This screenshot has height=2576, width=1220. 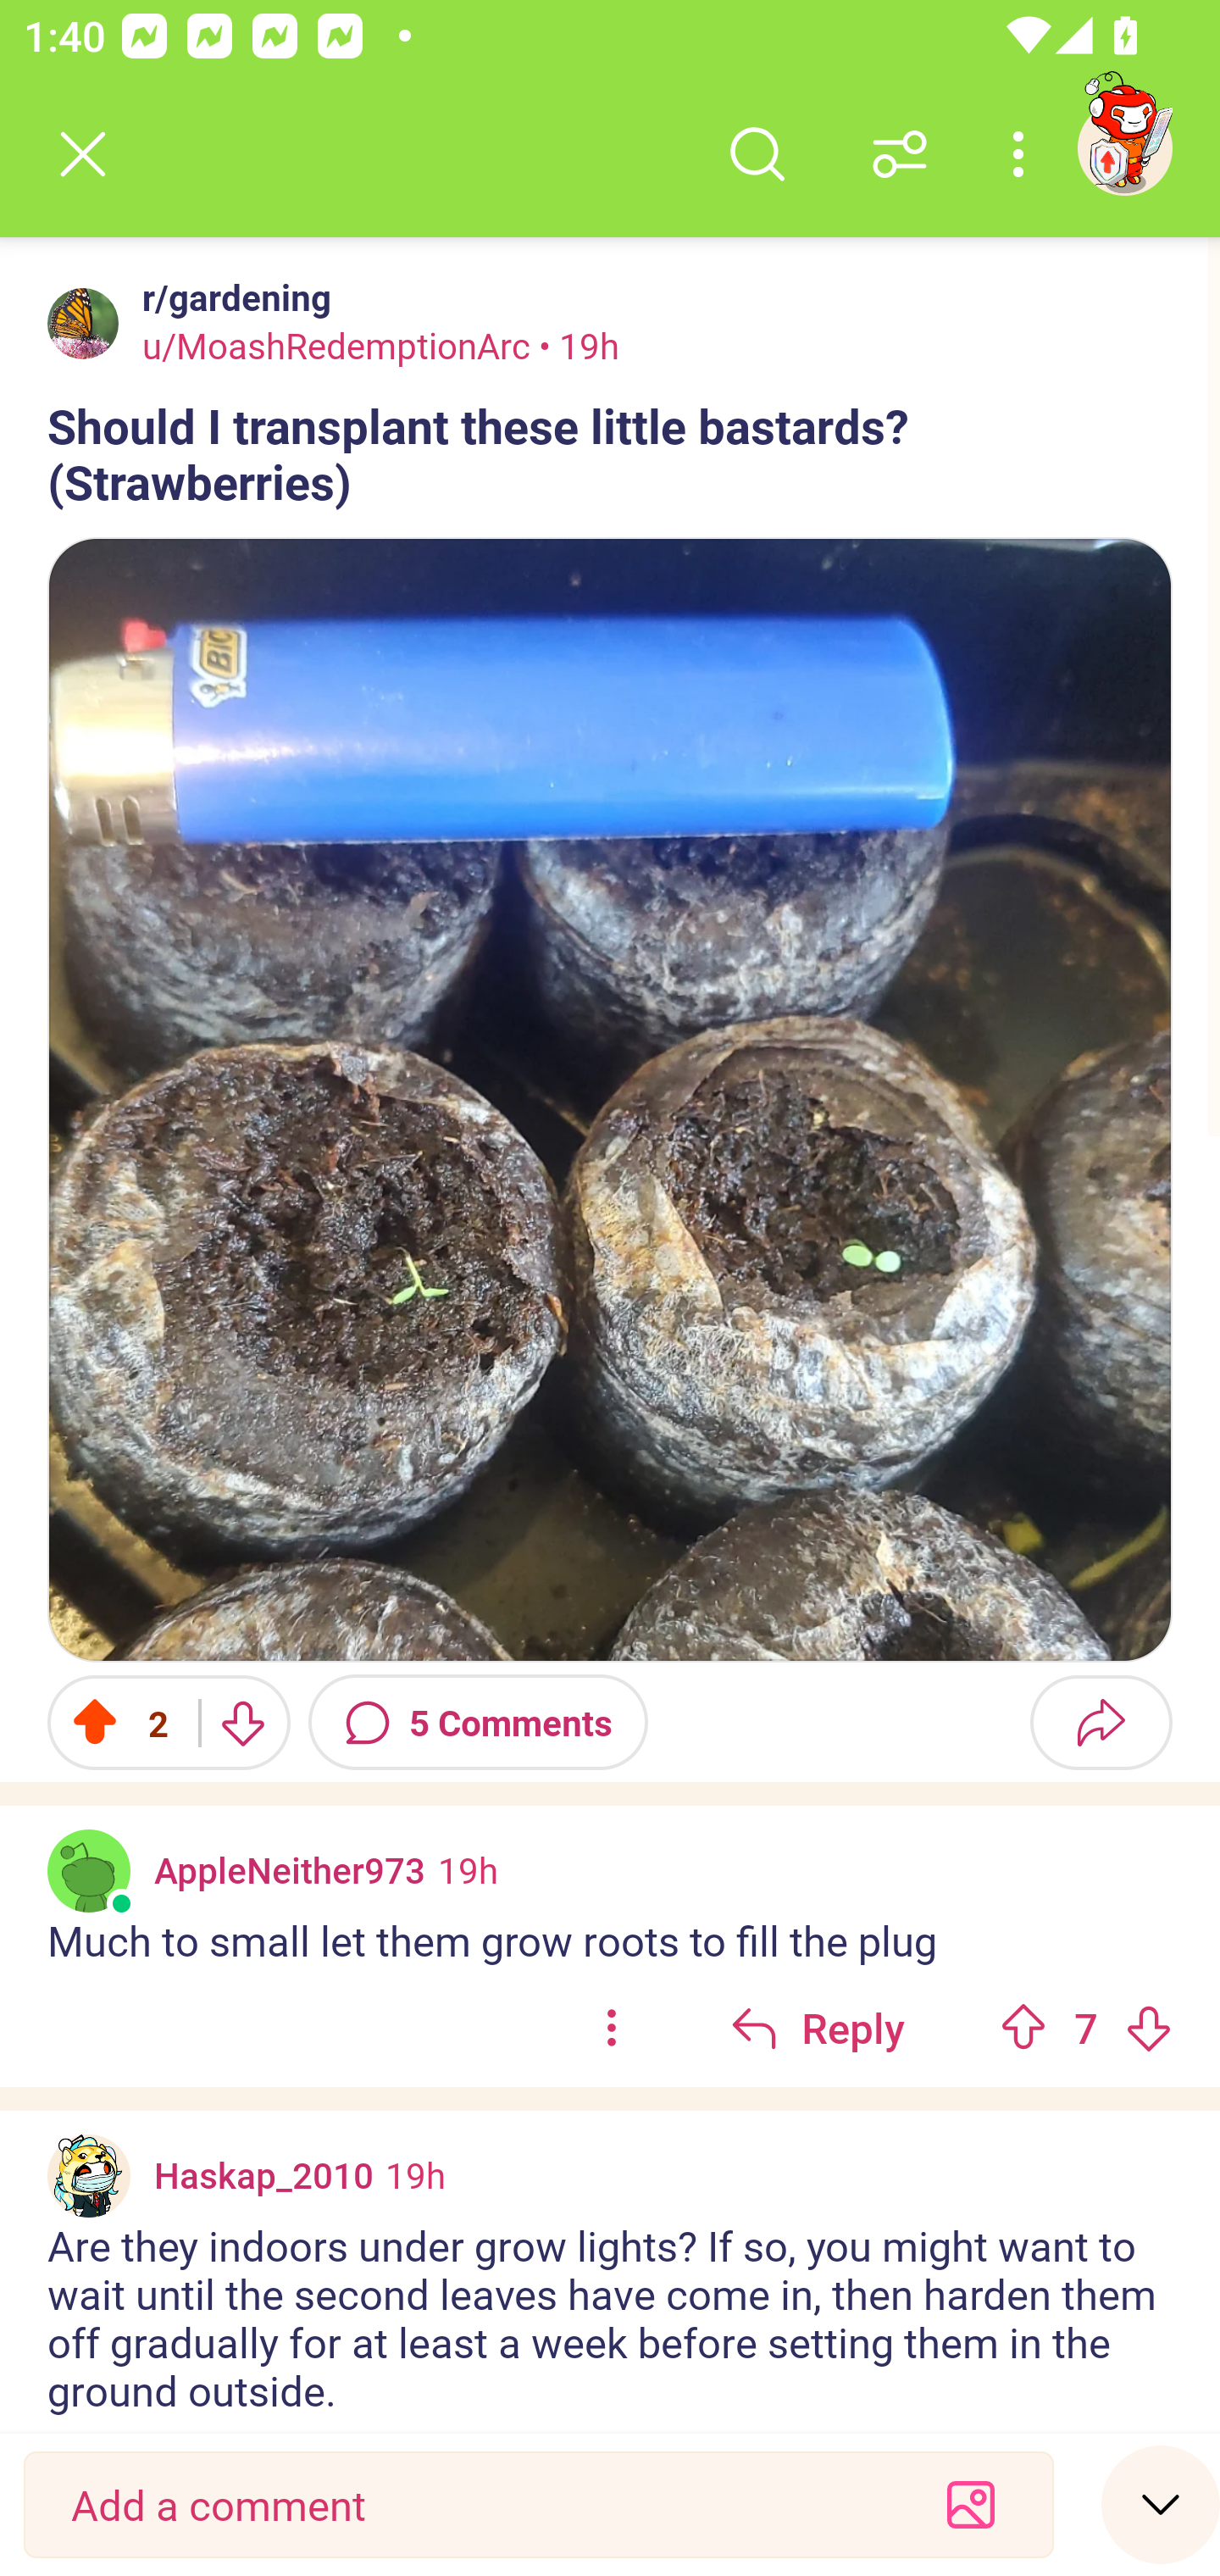 I want to click on 19h, so click(x=468, y=1868).